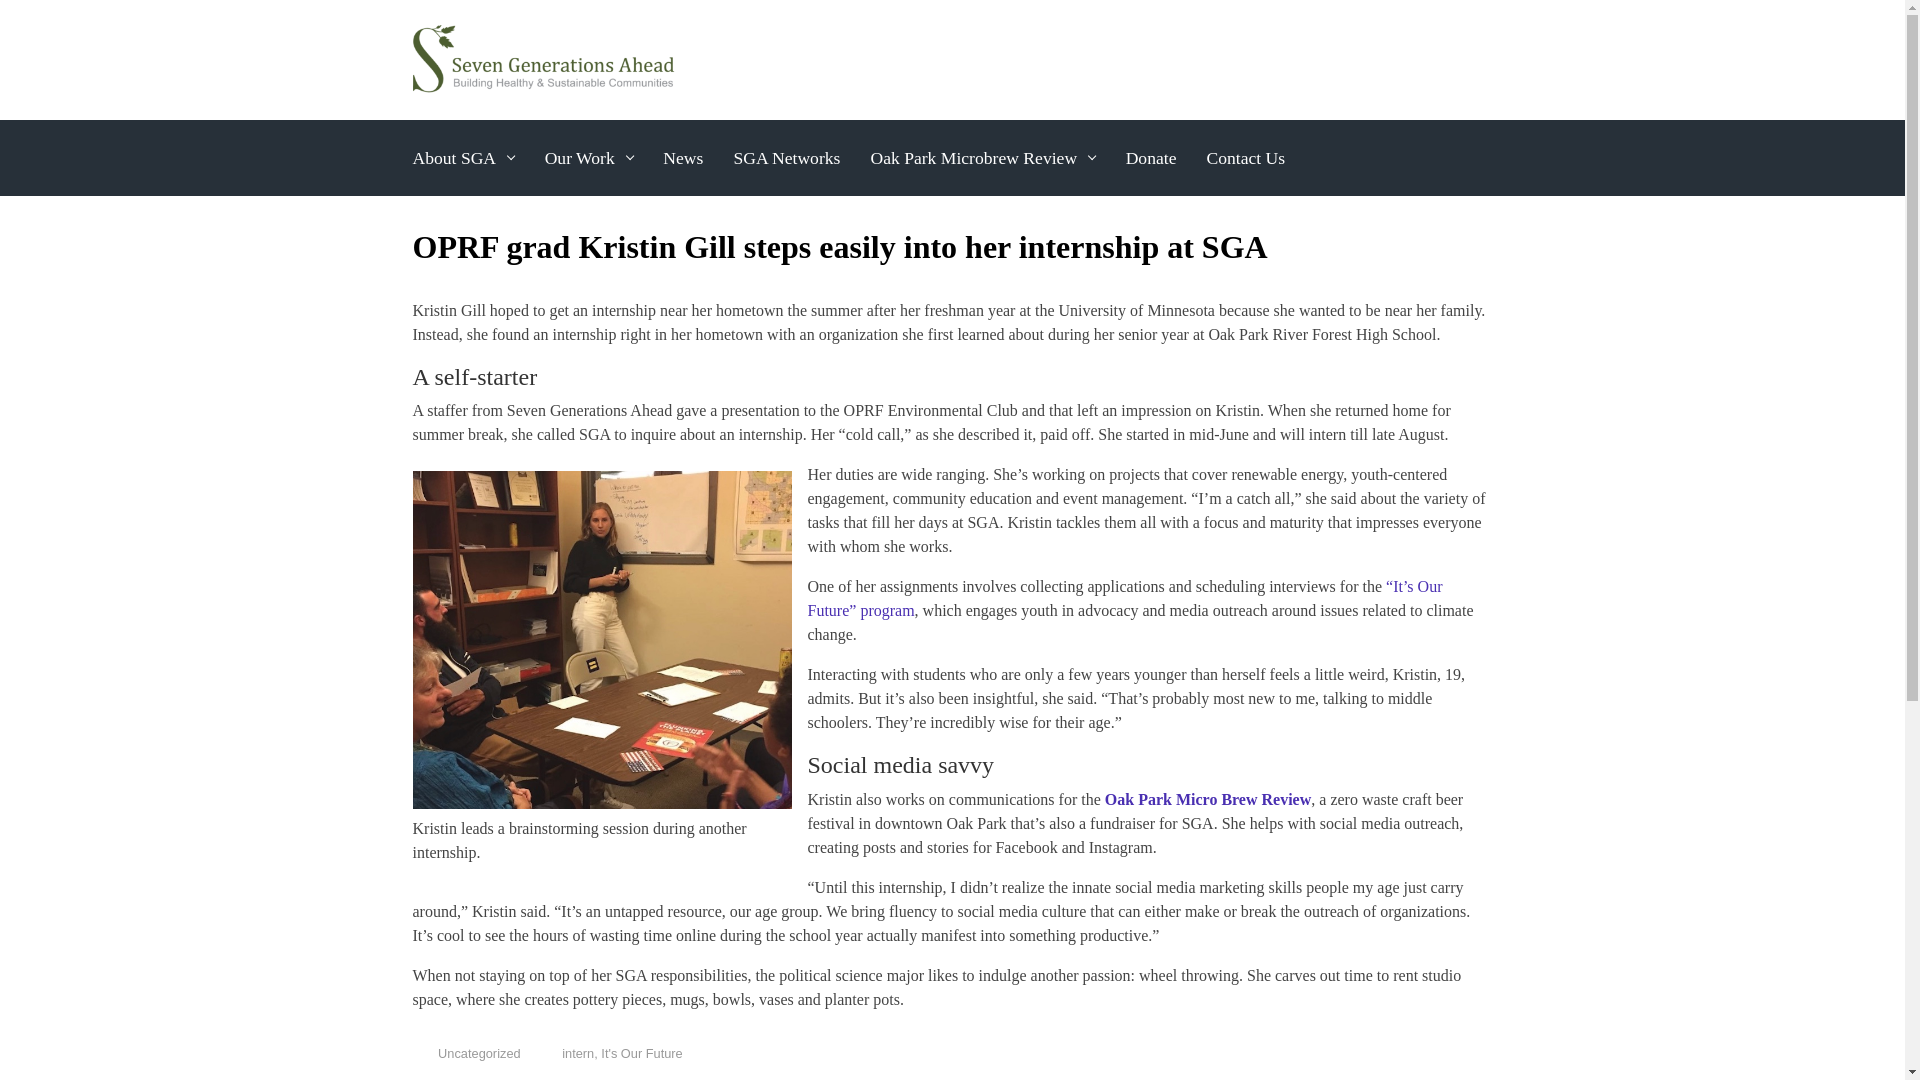 This screenshot has height=1080, width=1920. I want to click on Contact Us, so click(1245, 158).